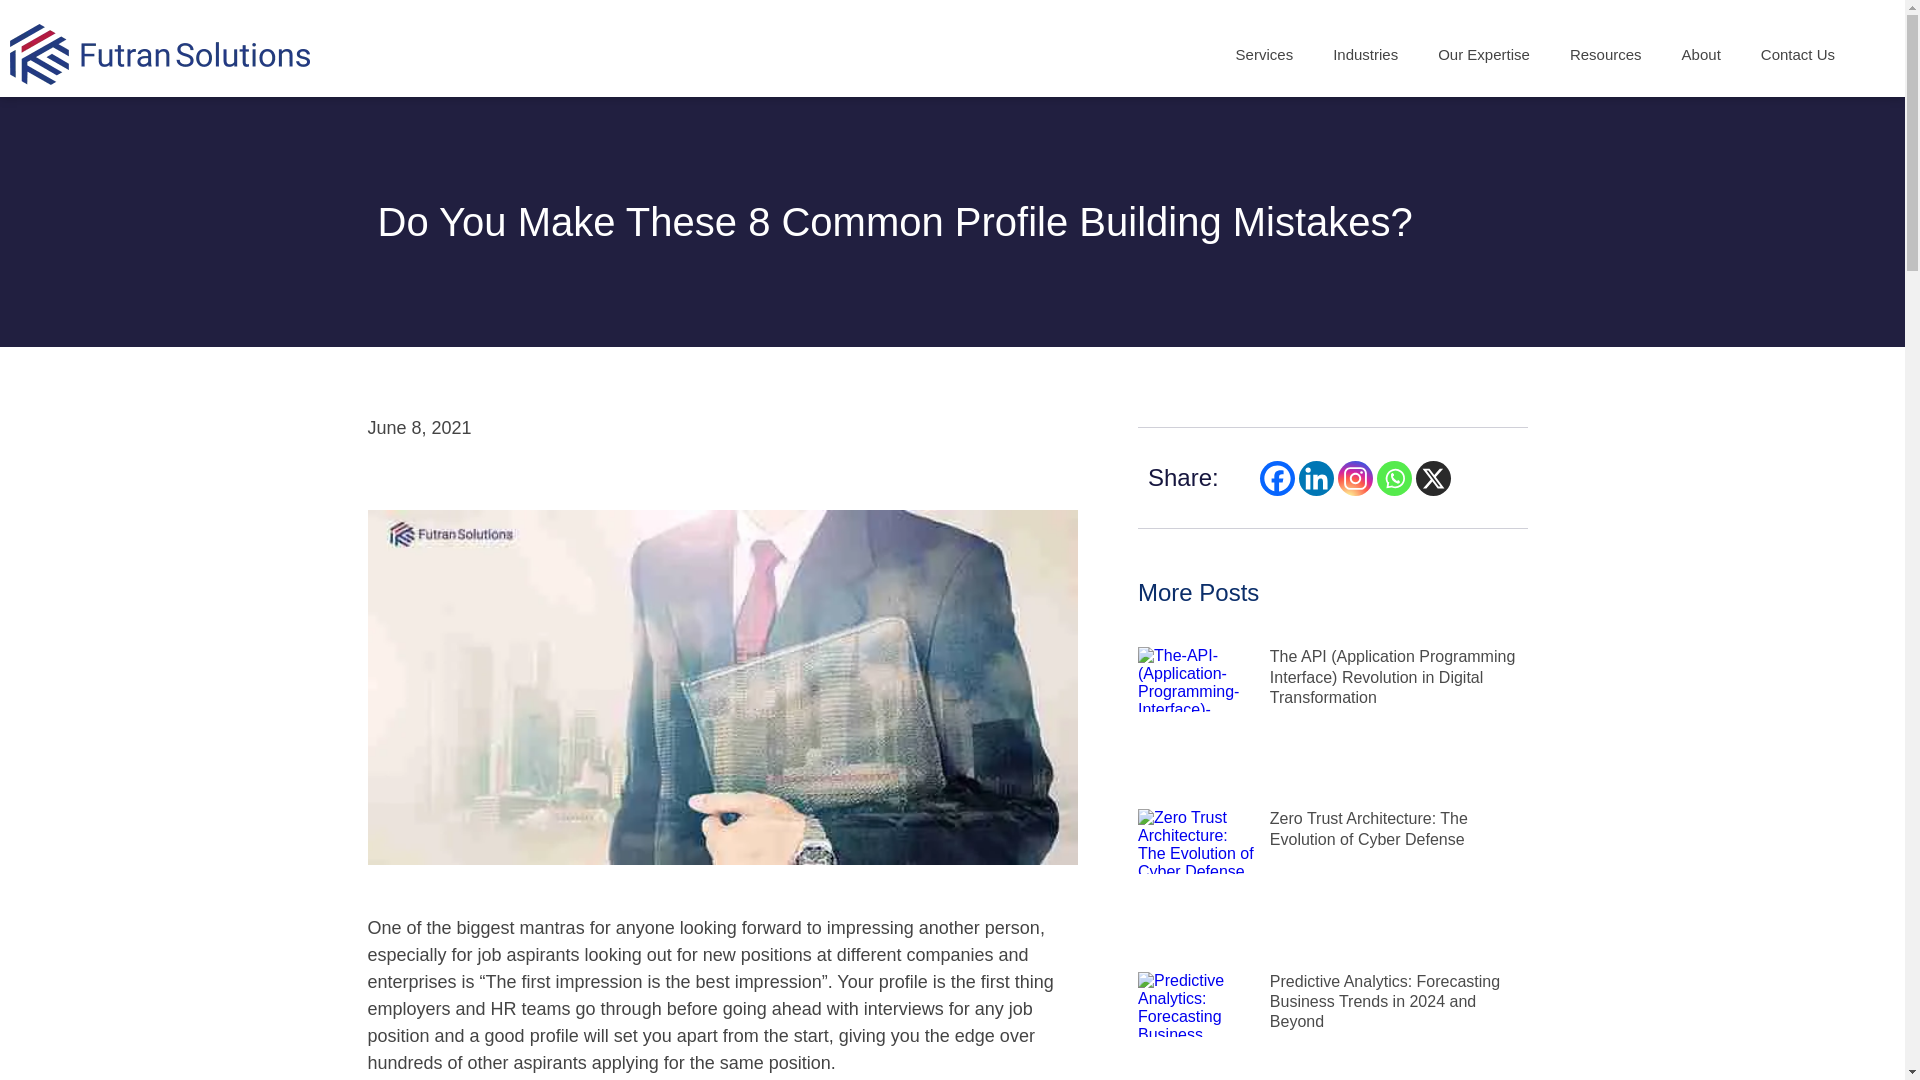 The image size is (1920, 1080). I want to click on Industries, so click(1366, 54).